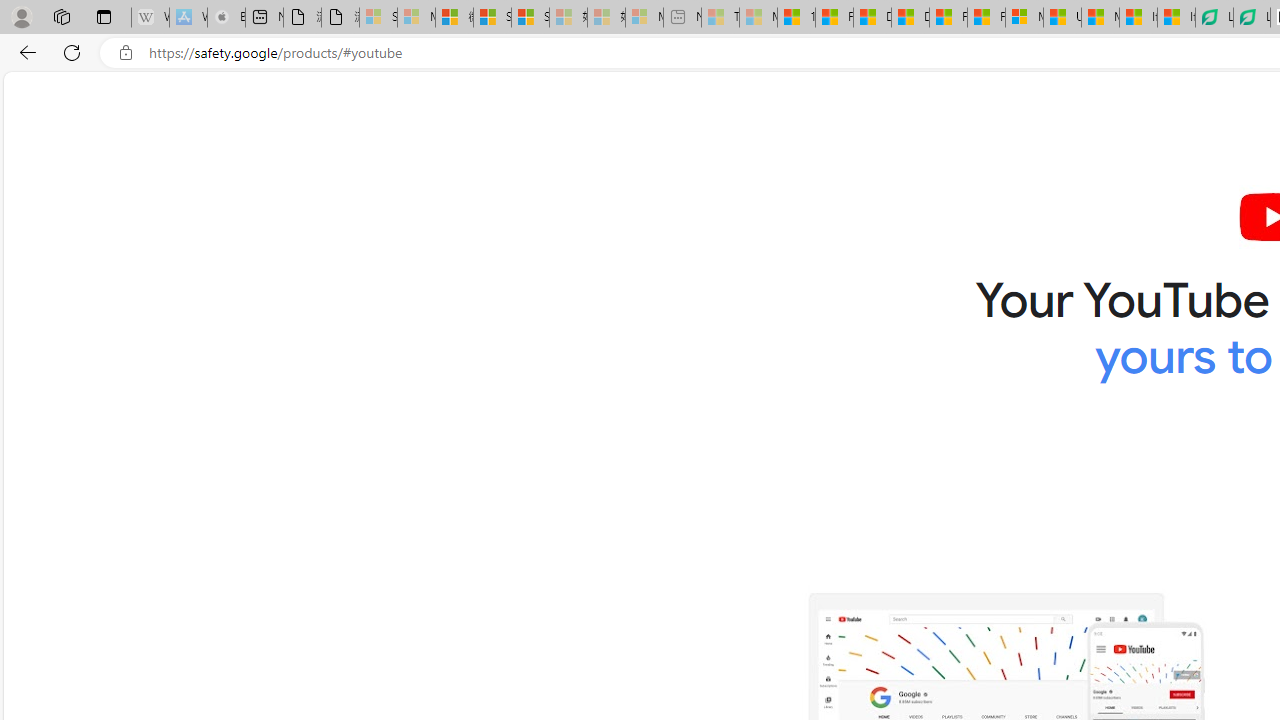 Image resolution: width=1280 pixels, height=720 pixels. Describe the element at coordinates (1251, 18) in the screenshot. I see `LendingTree - Compare Lenders` at that location.